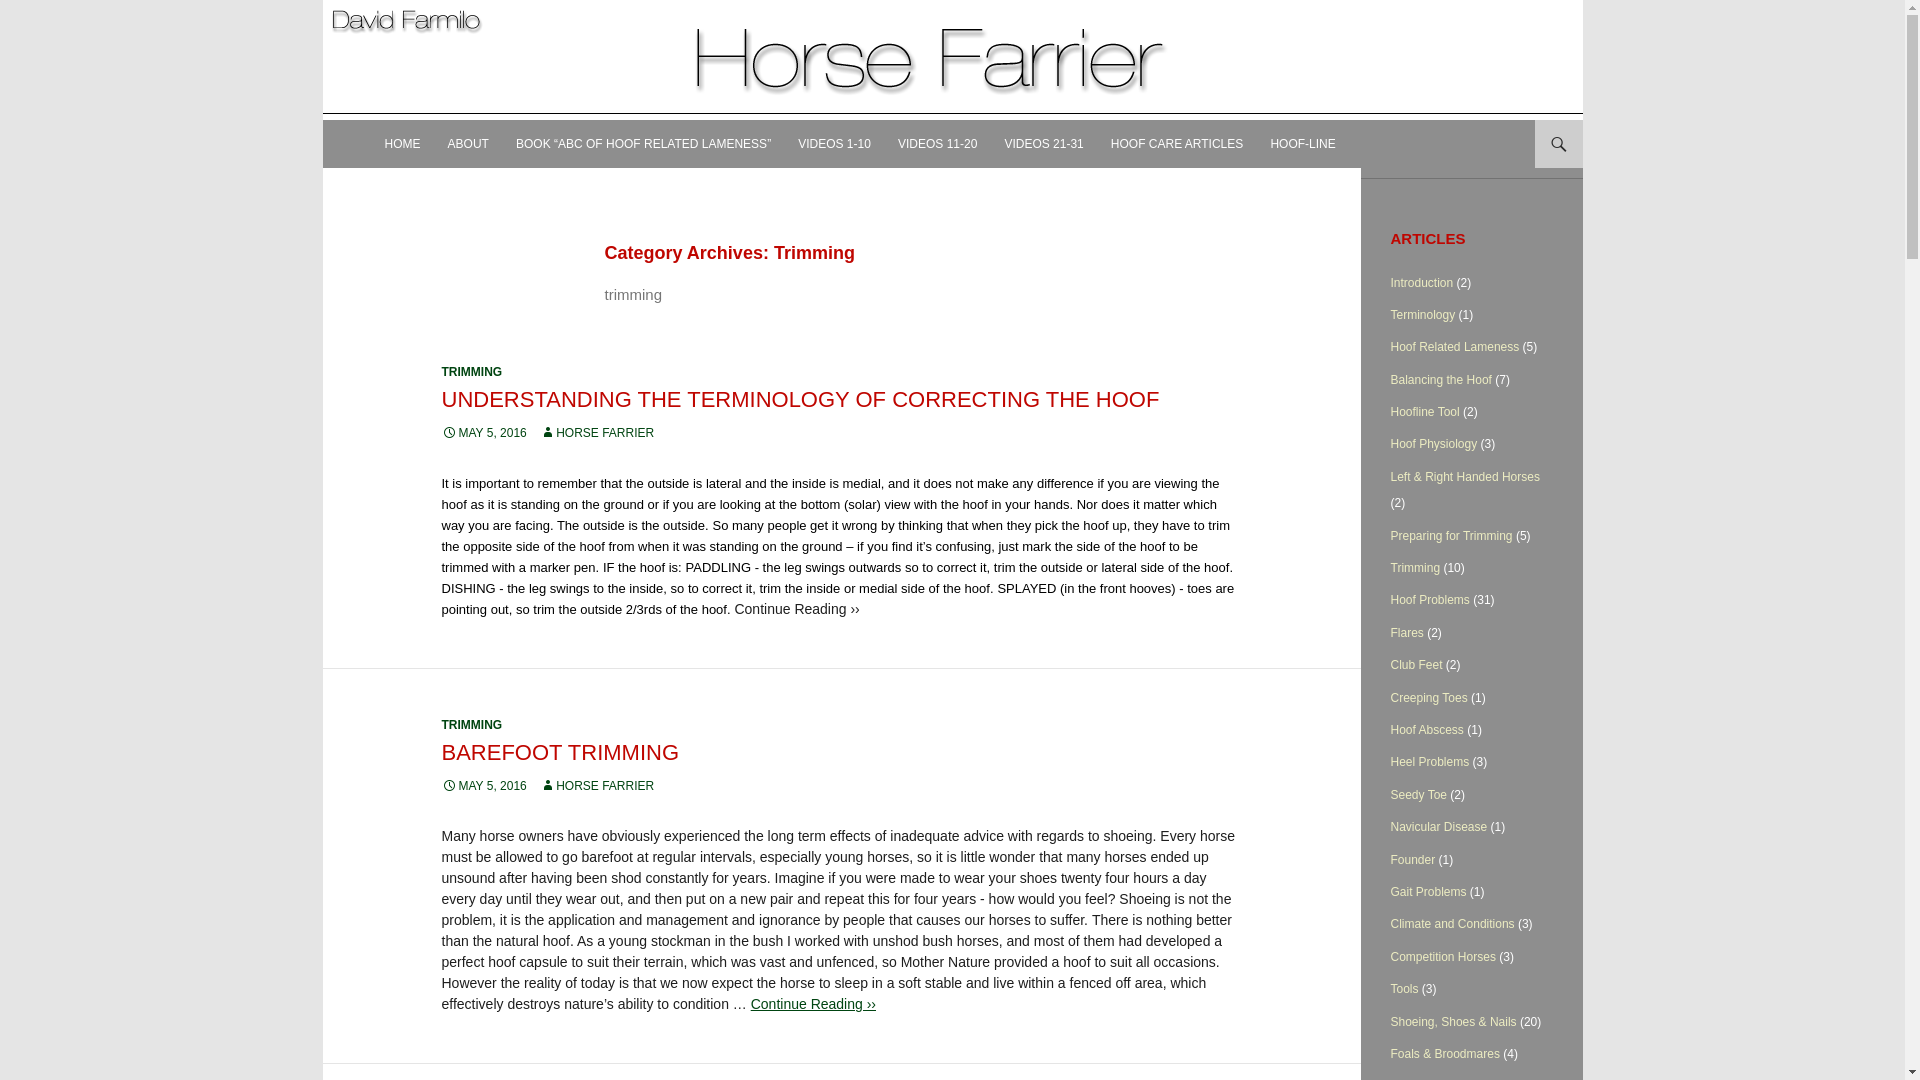 The height and width of the screenshot is (1080, 1920). Describe the element at coordinates (1426, 730) in the screenshot. I see `Hoof Abscess` at that location.